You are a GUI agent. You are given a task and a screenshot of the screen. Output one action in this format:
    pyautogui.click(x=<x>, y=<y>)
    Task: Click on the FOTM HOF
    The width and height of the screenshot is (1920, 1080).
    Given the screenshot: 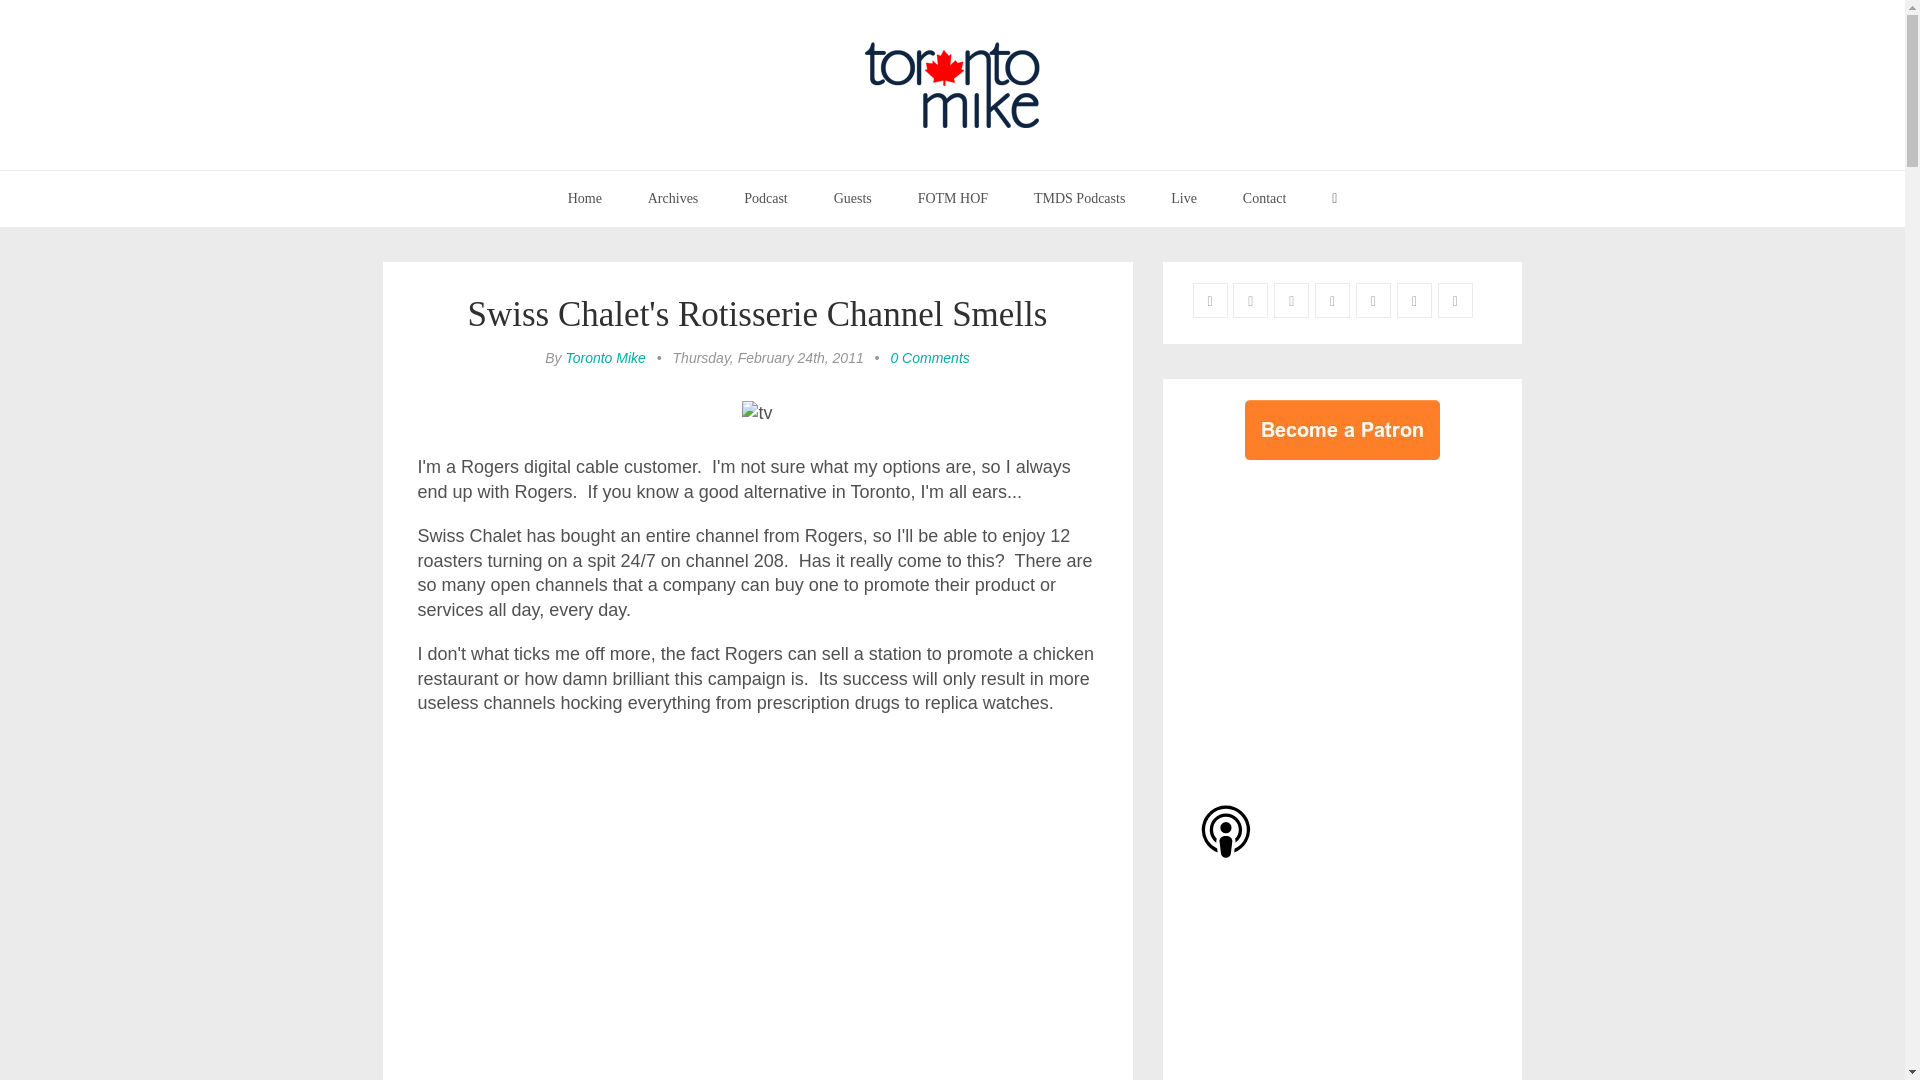 What is the action you would take?
    pyautogui.click(x=952, y=198)
    